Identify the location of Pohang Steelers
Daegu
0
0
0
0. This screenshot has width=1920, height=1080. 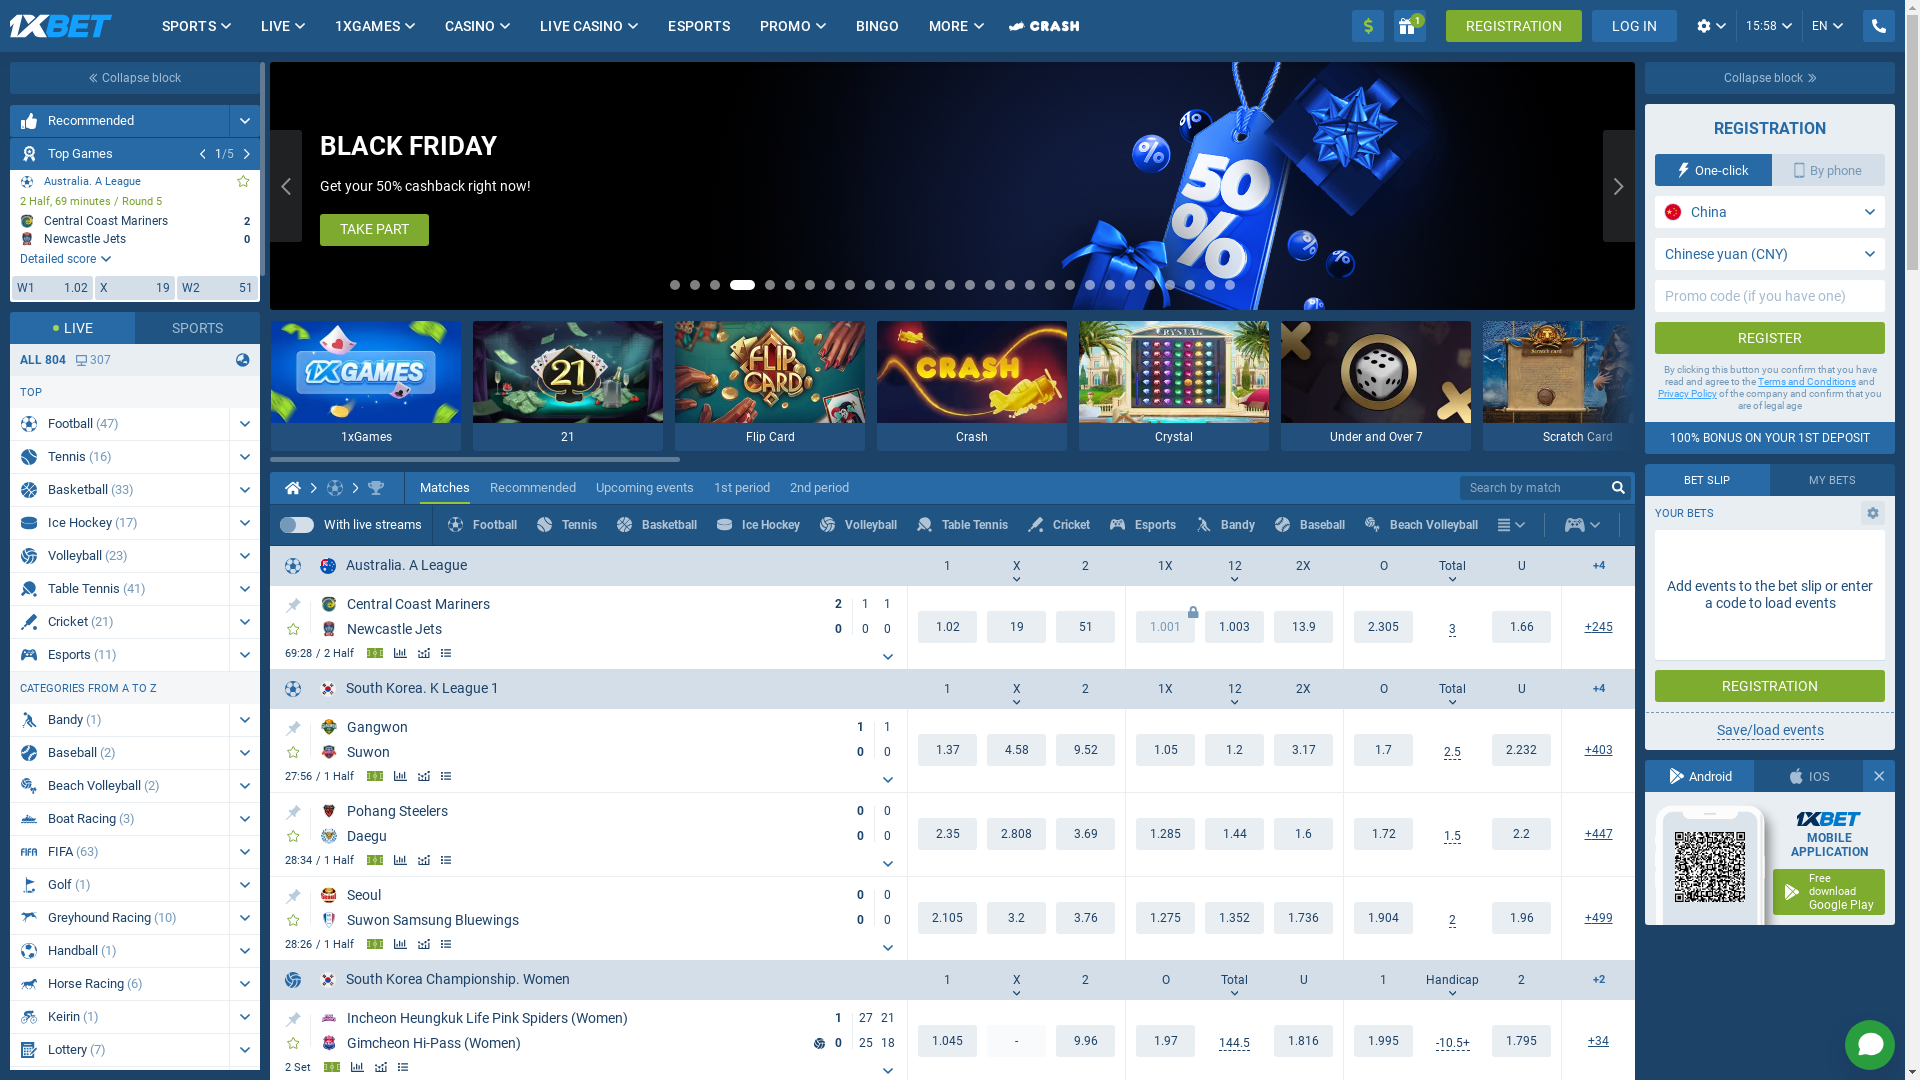
(612, 824).